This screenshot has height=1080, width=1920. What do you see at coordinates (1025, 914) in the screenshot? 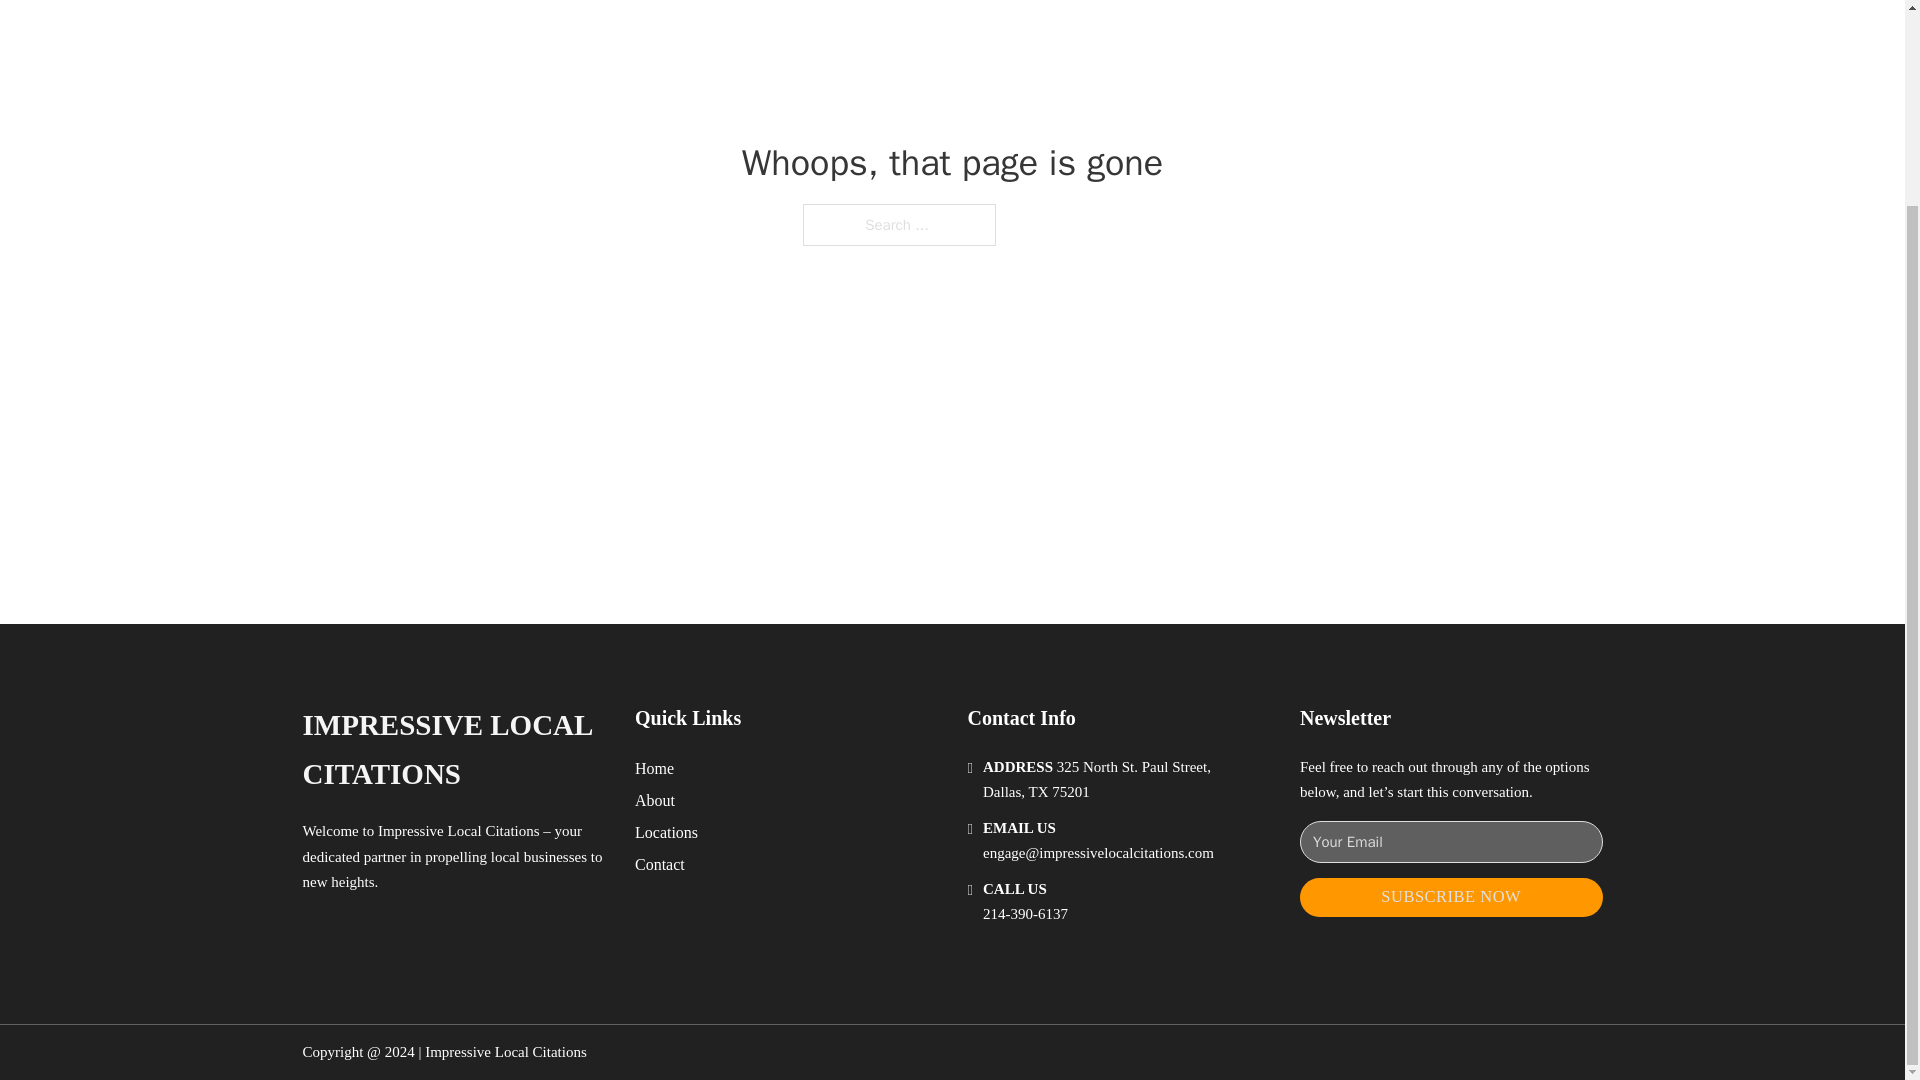
I see `214-390-6137` at bounding box center [1025, 914].